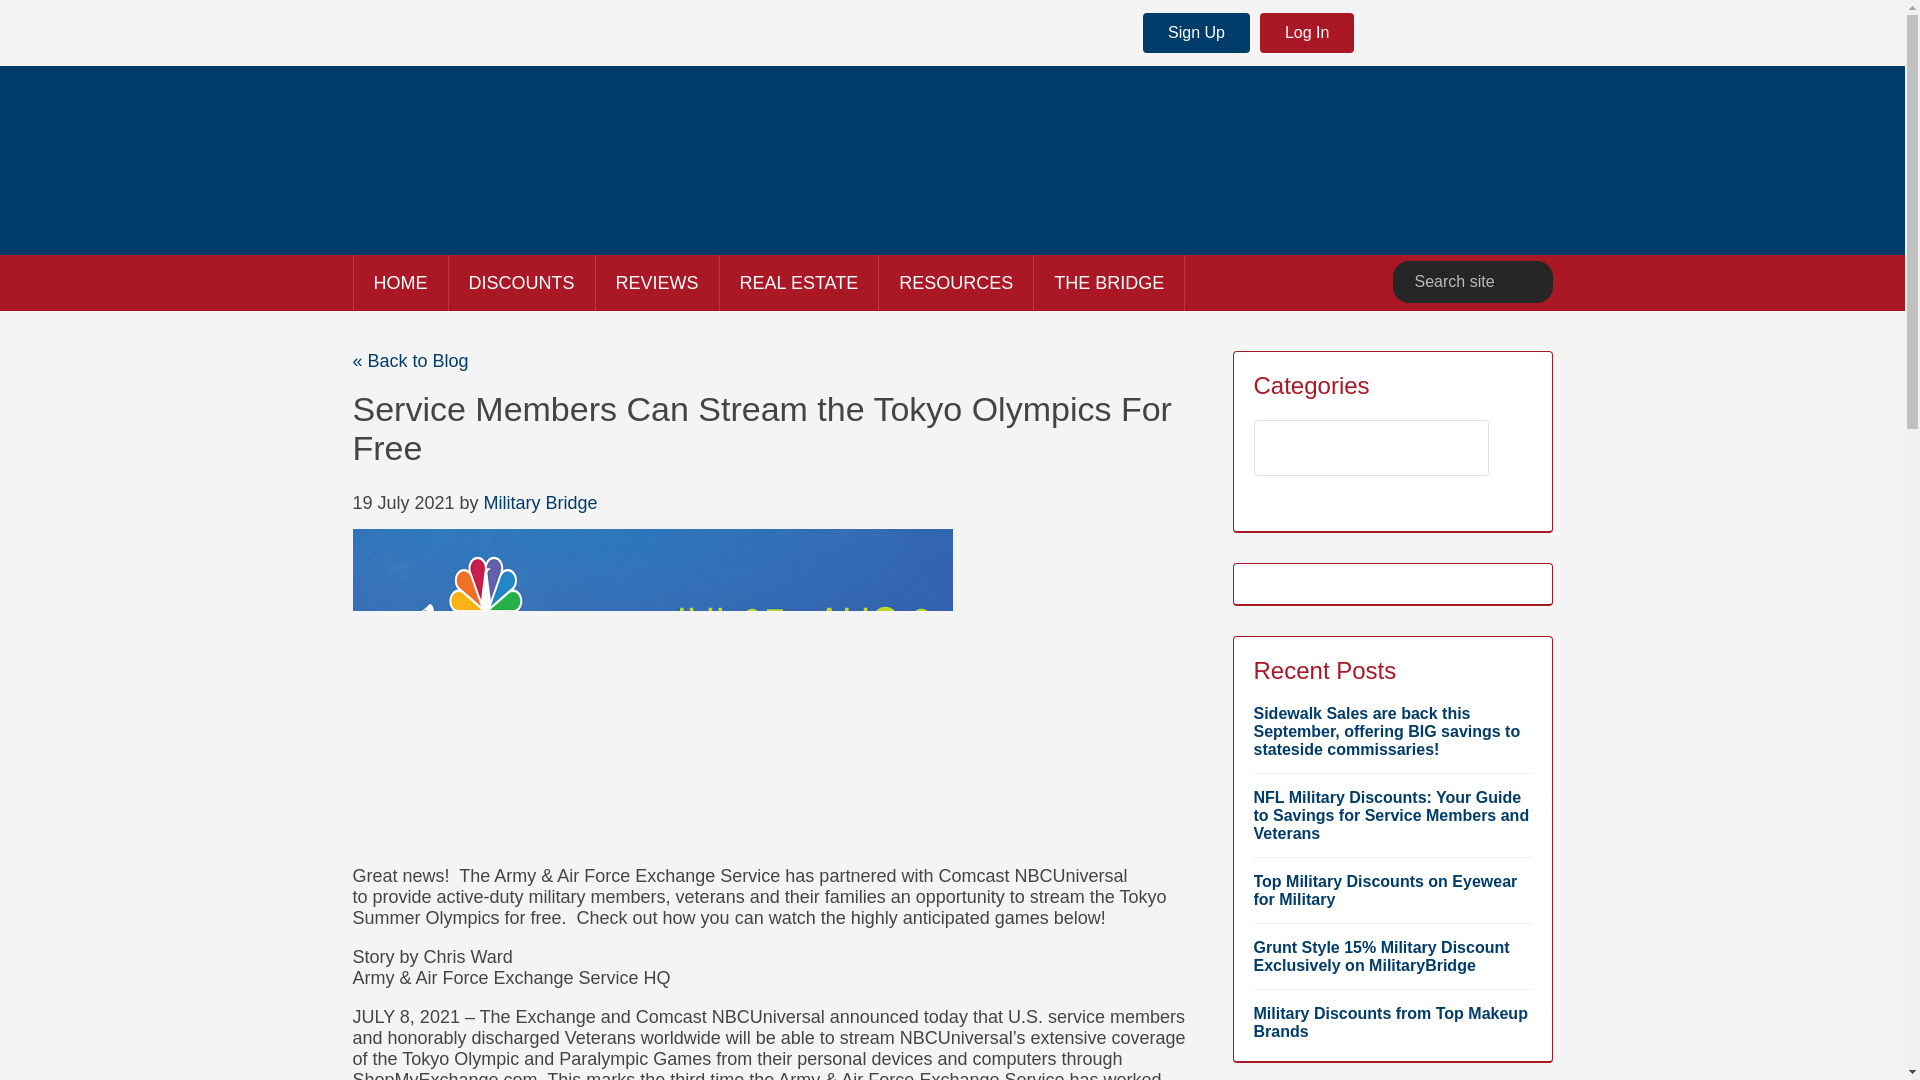  What do you see at coordinates (1109, 282) in the screenshot?
I see `THE BRIDGE` at bounding box center [1109, 282].